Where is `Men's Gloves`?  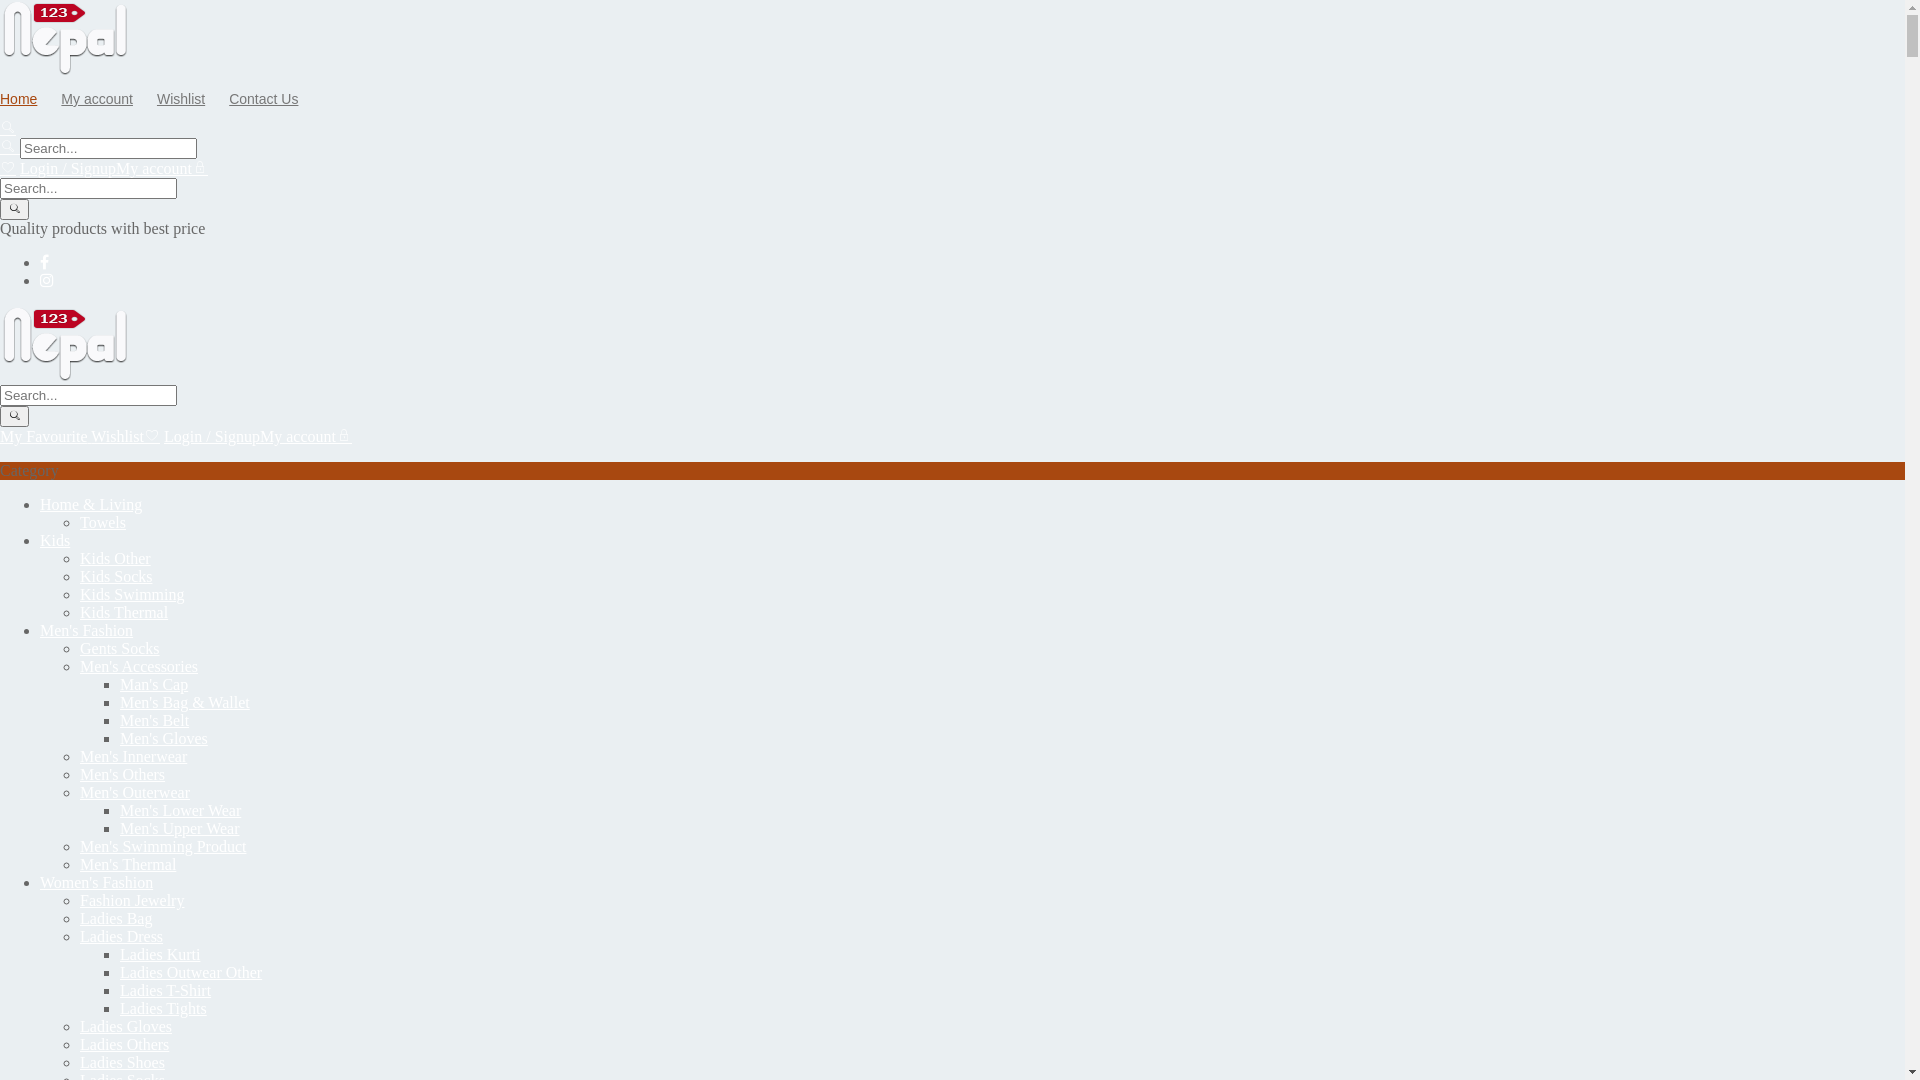
Men's Gloves is located at coordinates (164, 738).